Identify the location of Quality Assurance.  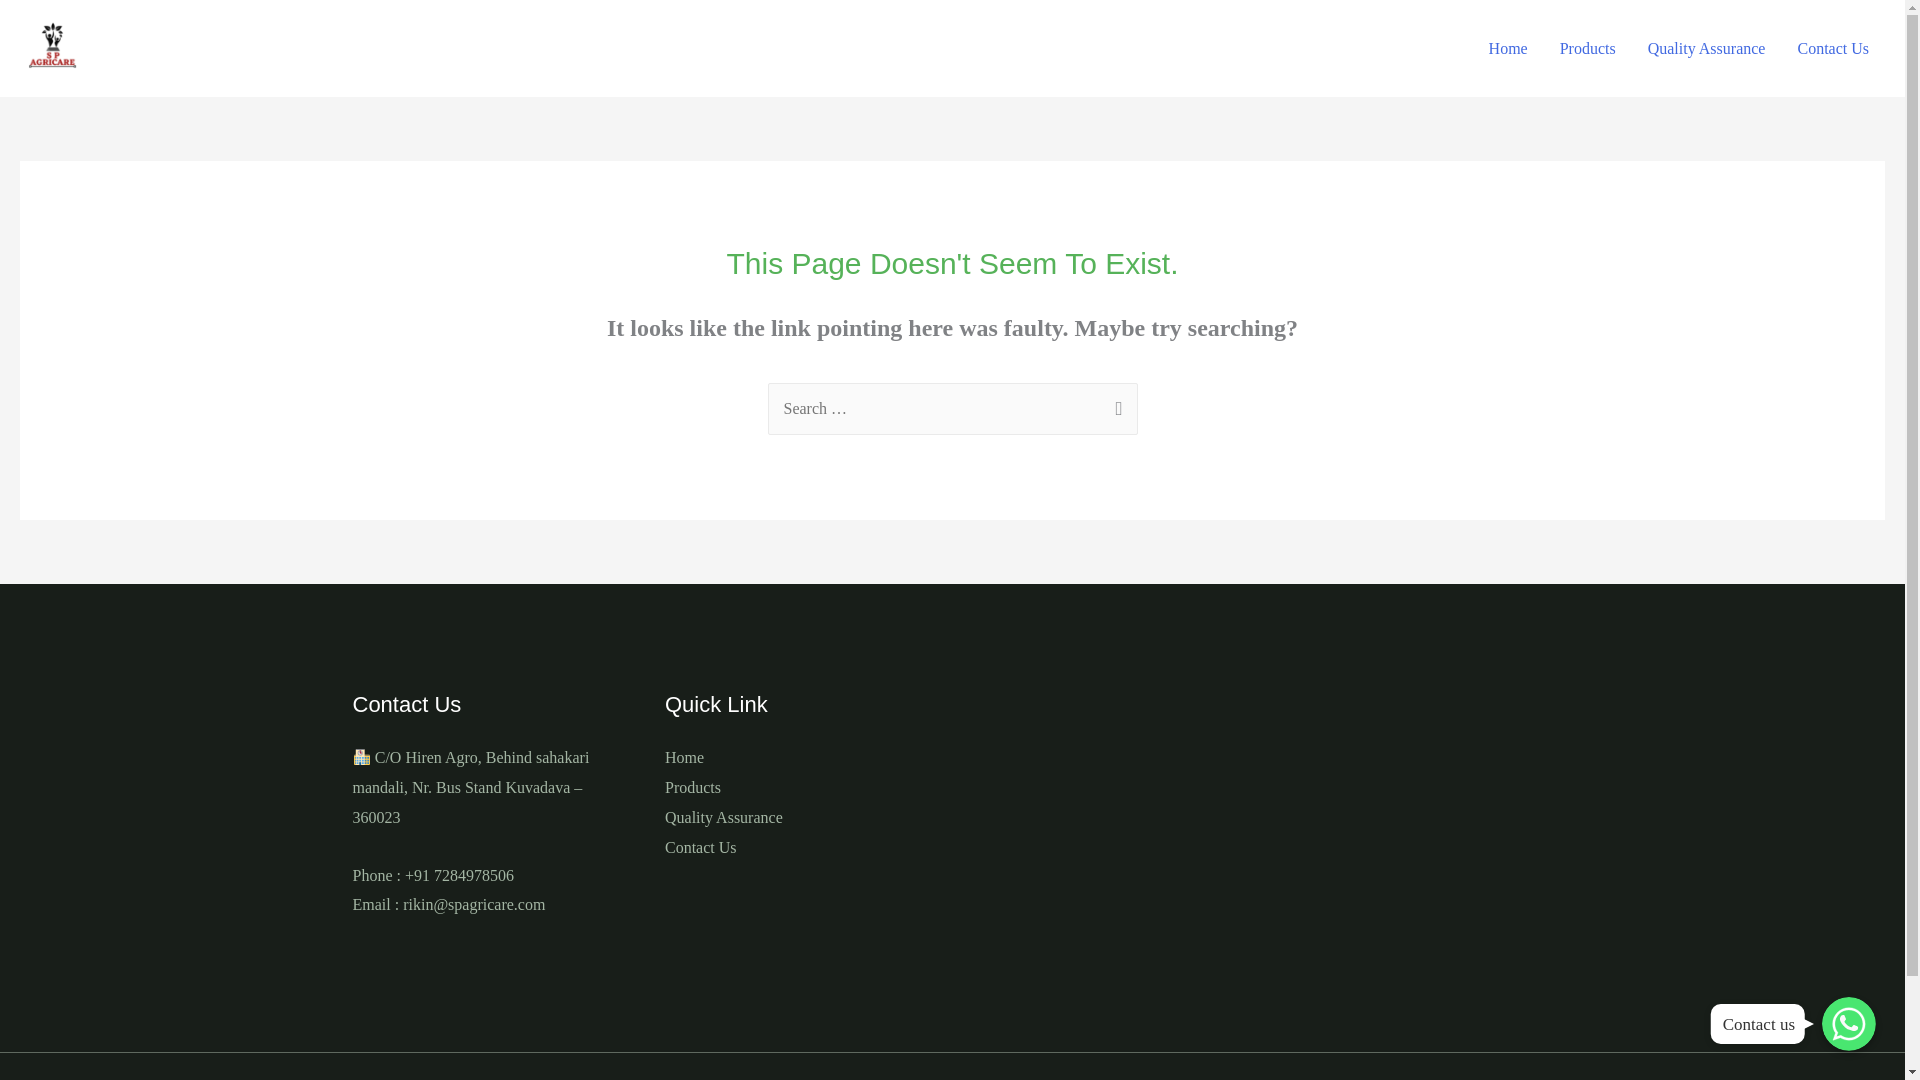
(1706, 49).